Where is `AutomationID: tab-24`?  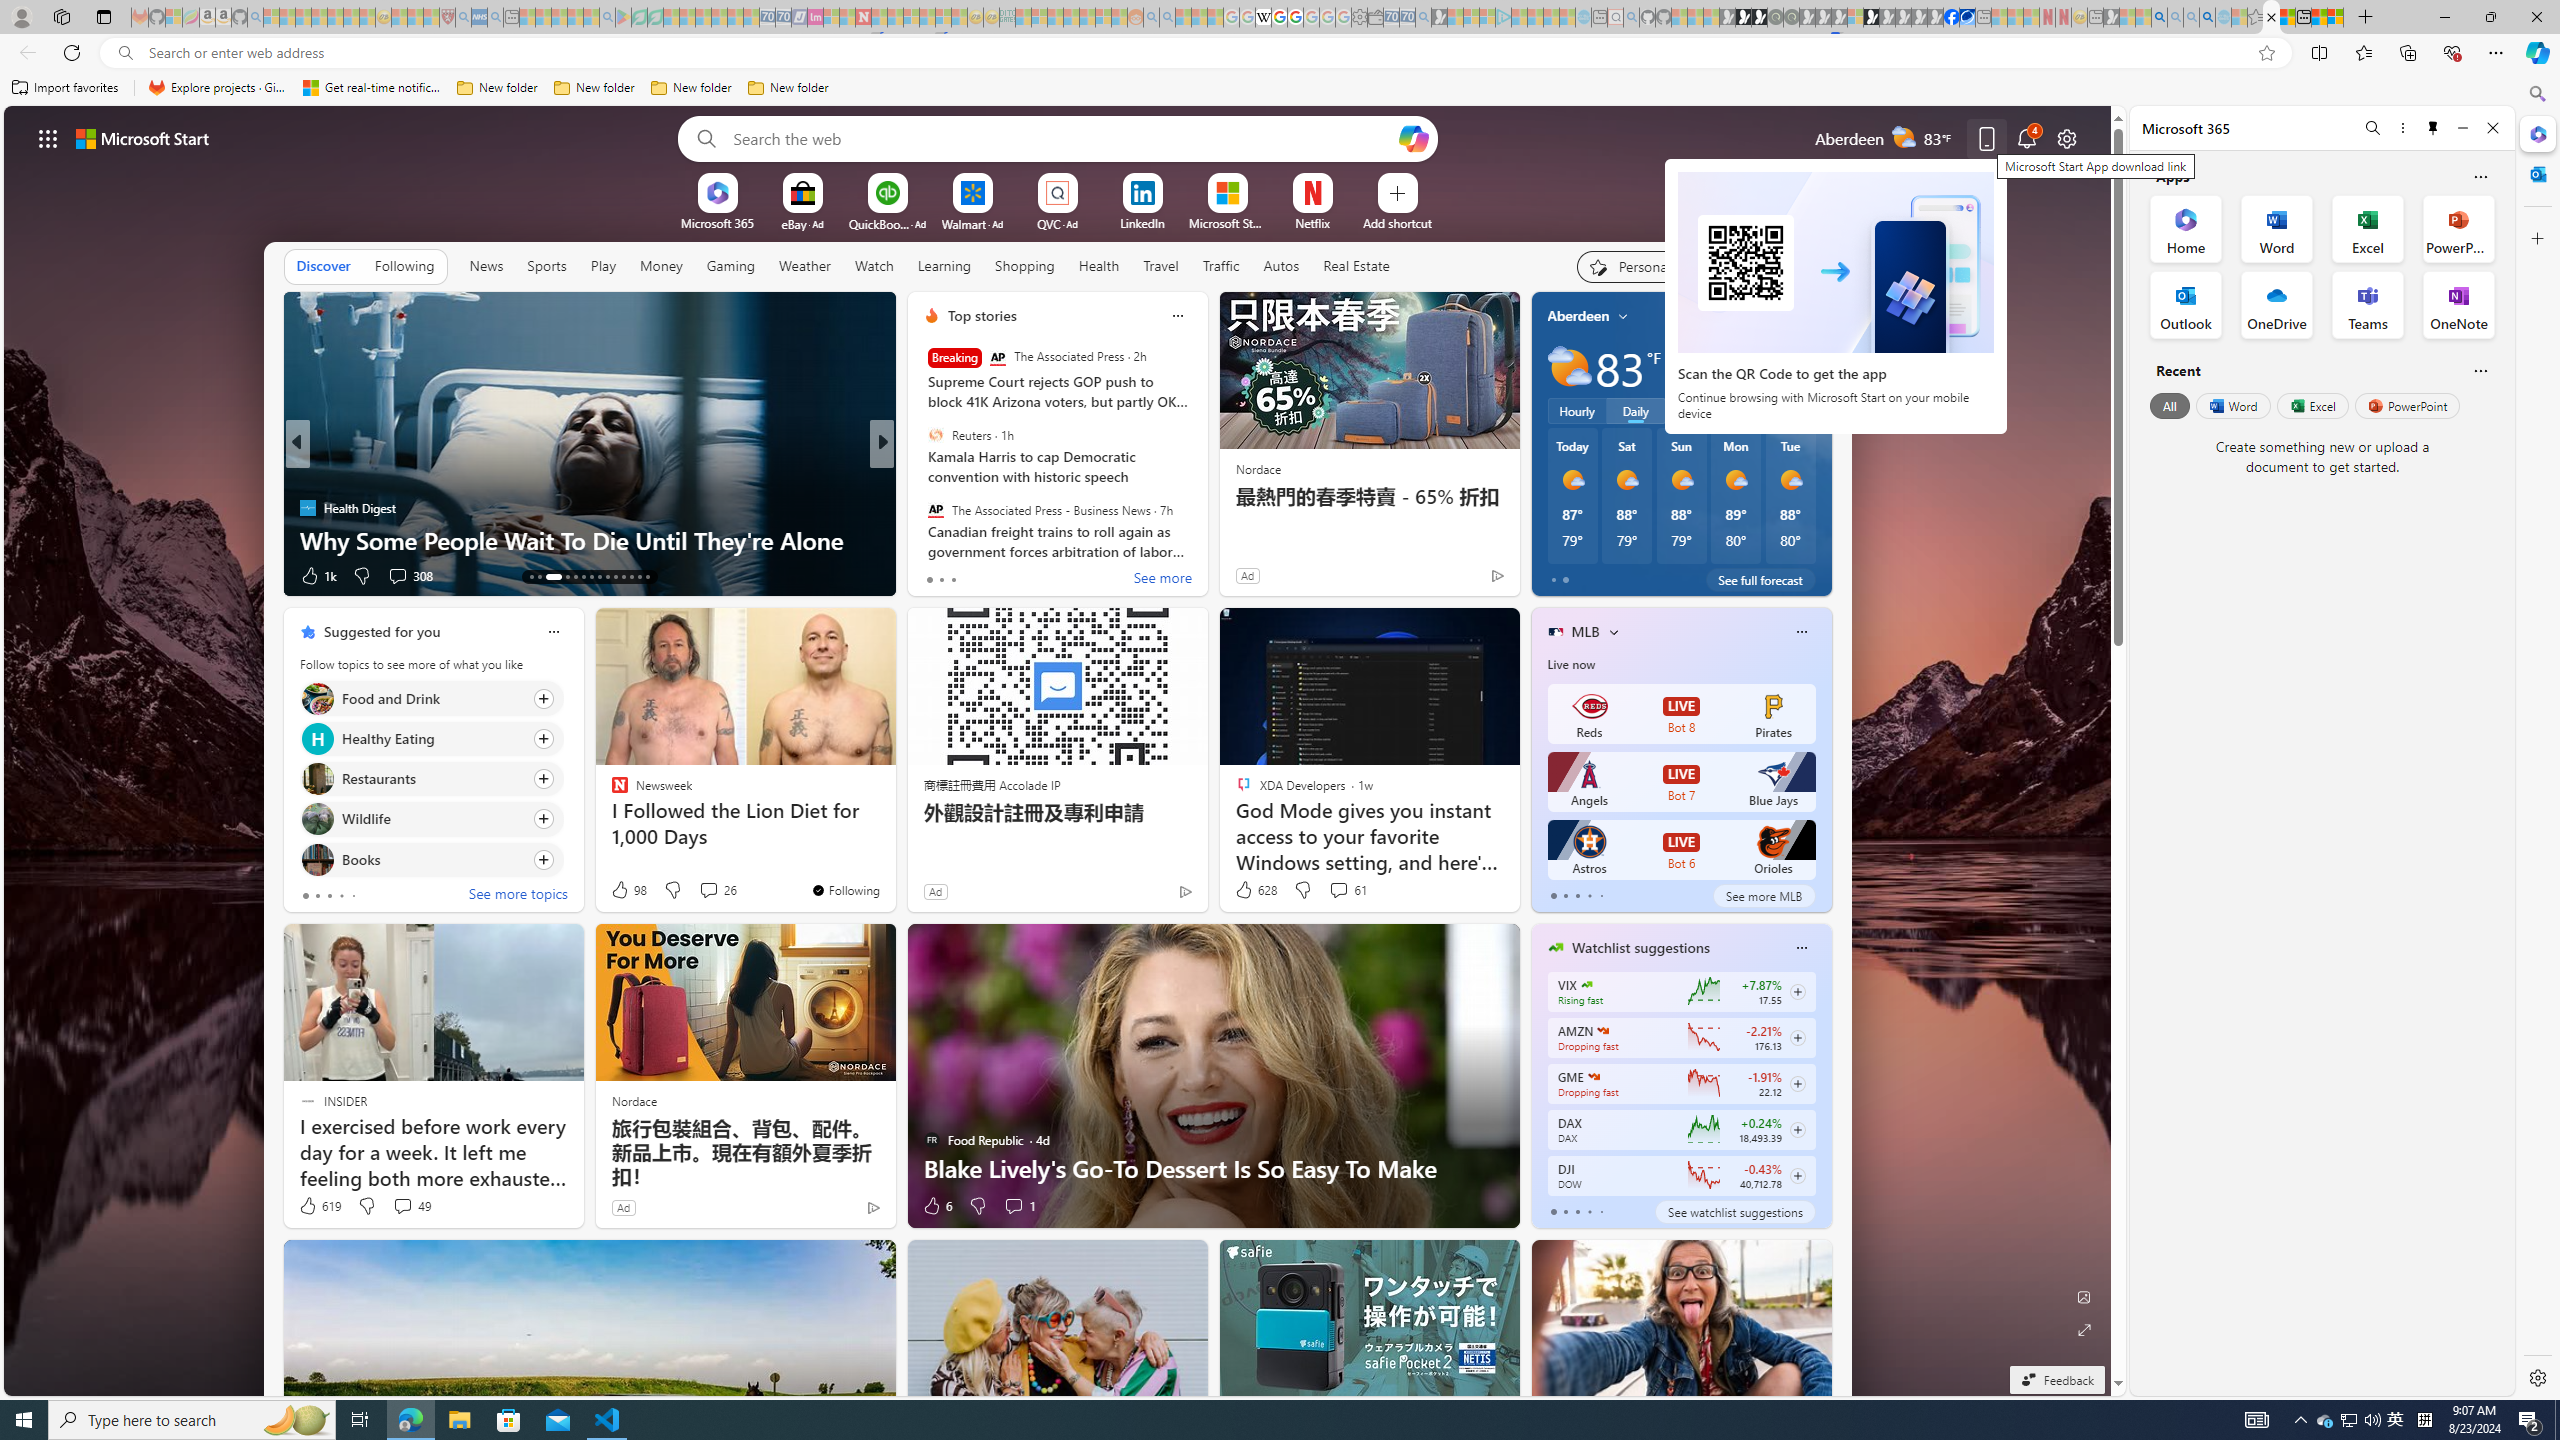
AutomationID: tab-24 is located at coordinates (630, 577).